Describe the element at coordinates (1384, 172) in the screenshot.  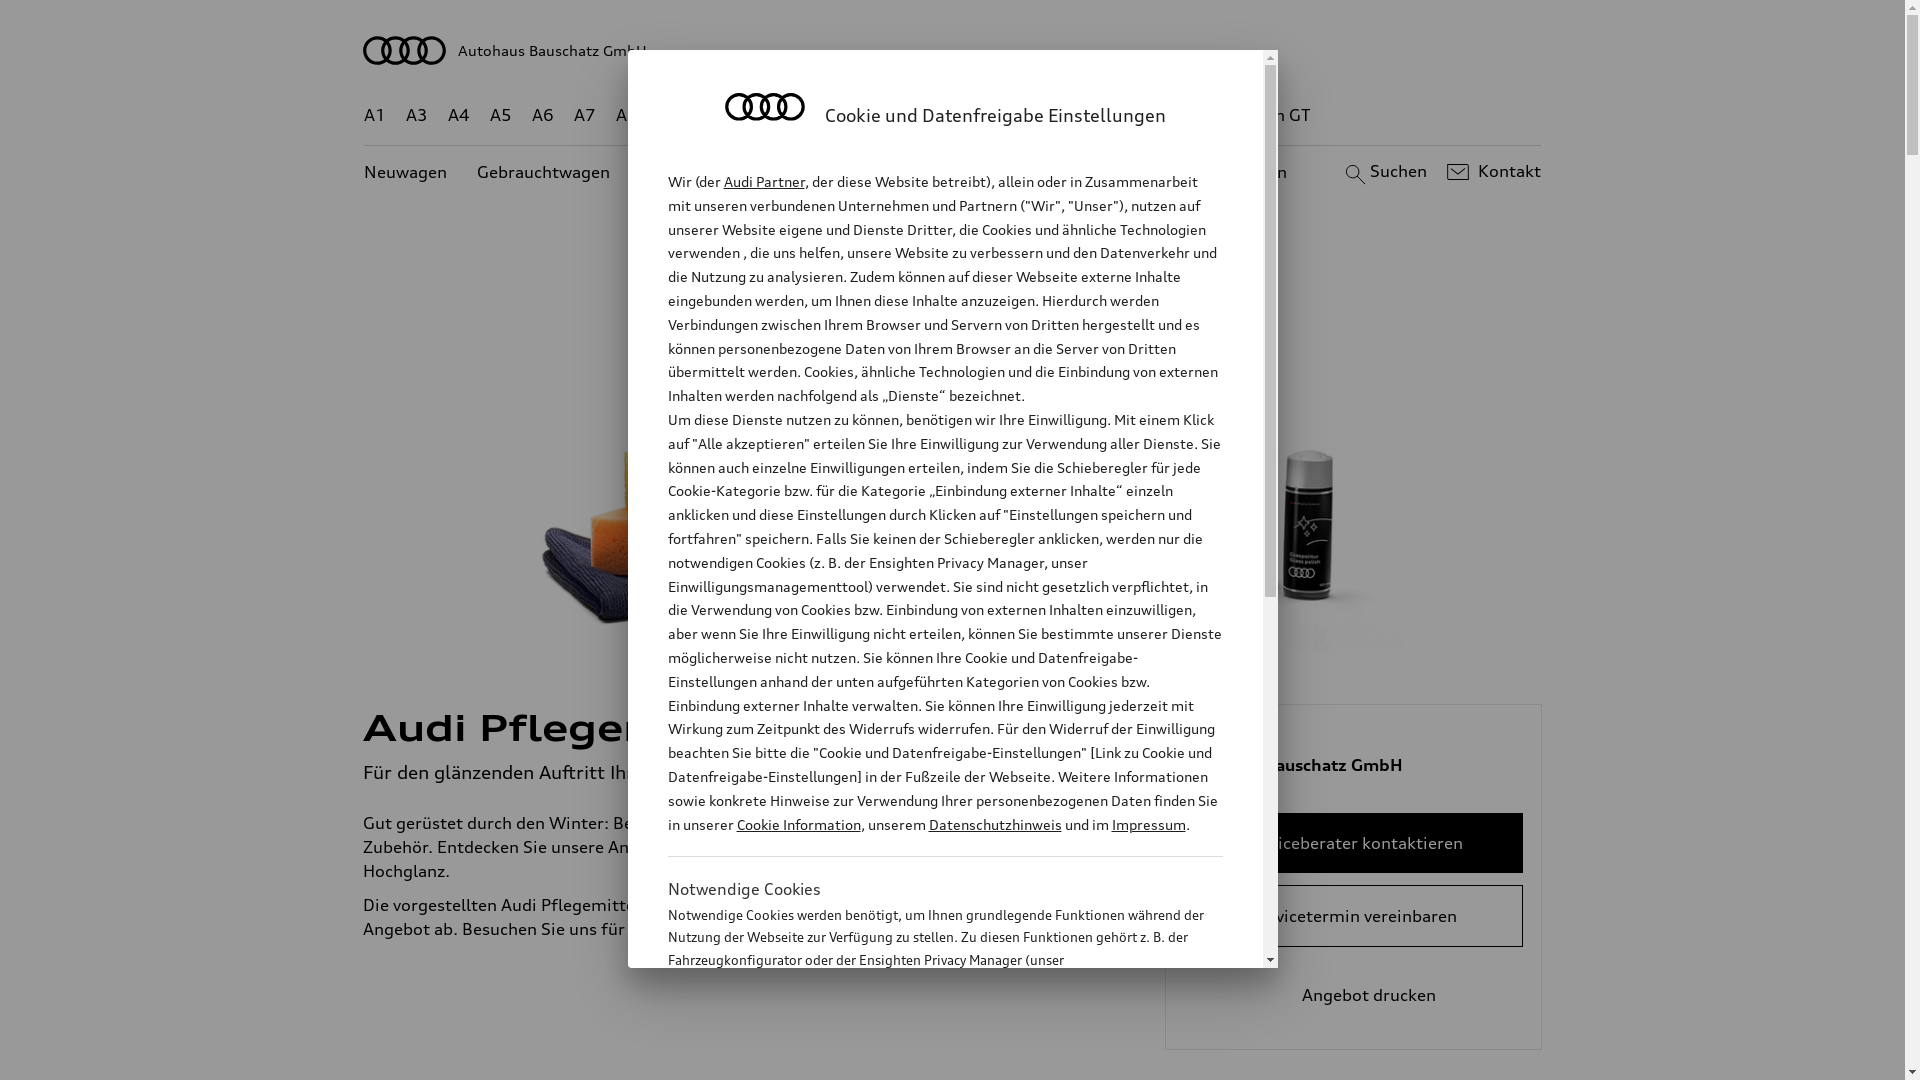
I see `Suchen` at that location.